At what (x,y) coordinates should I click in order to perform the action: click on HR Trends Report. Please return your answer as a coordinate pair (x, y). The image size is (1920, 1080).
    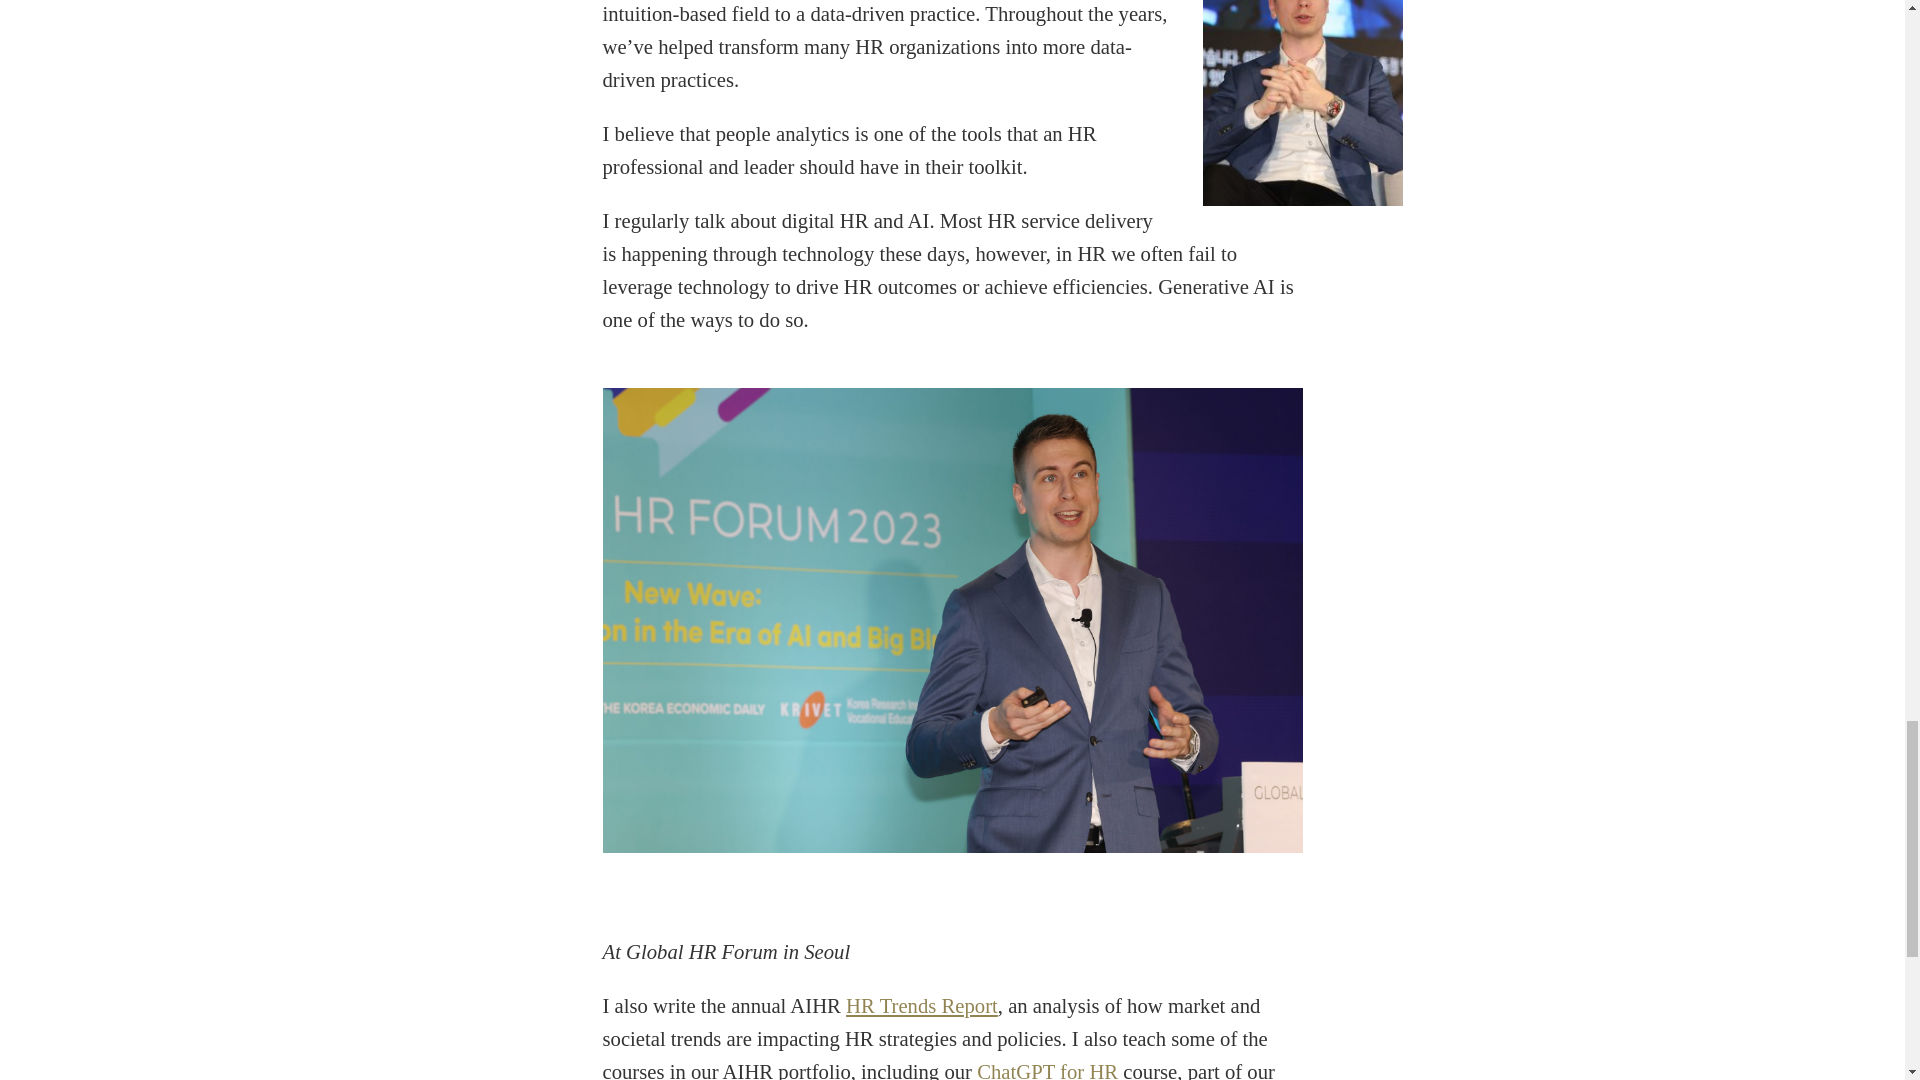
    Looking at the image, I should click on (922, 1006).